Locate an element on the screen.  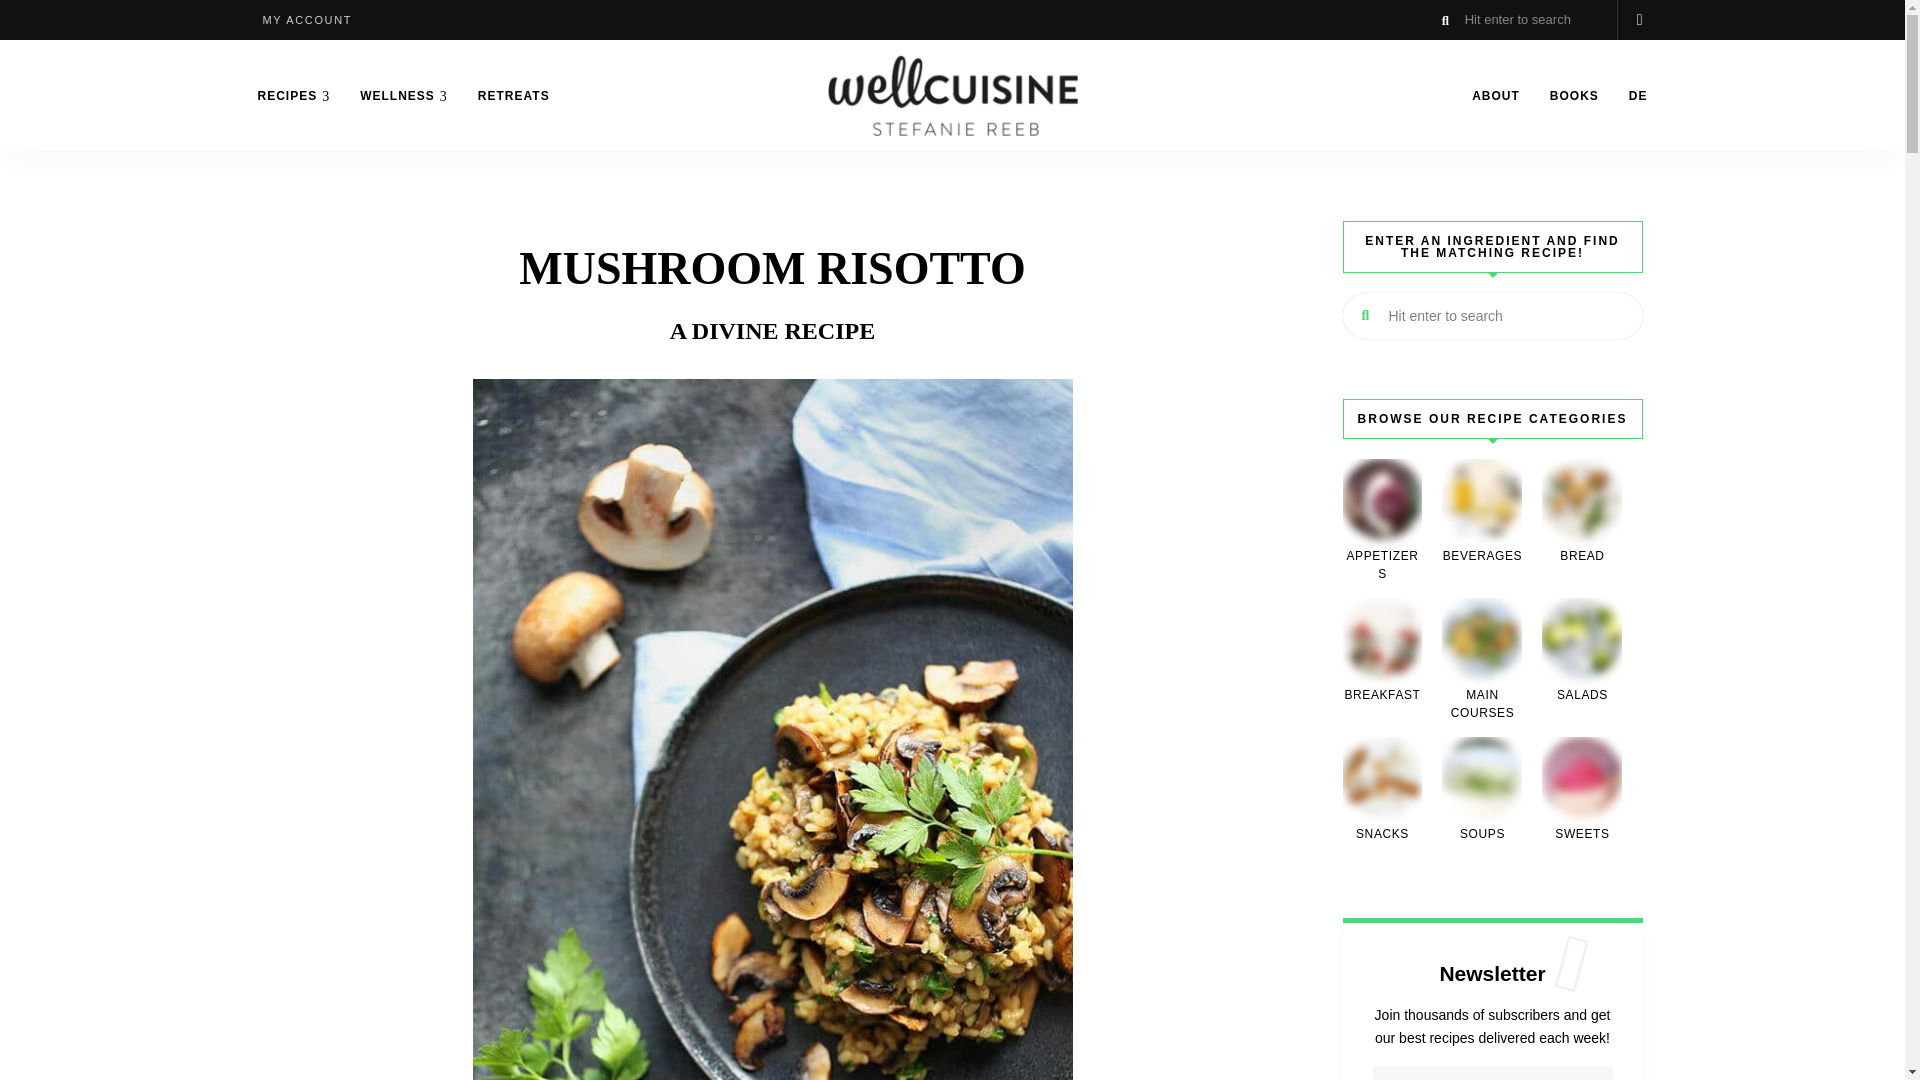
MY ACCOUNT is located at coordinates (306, 20).